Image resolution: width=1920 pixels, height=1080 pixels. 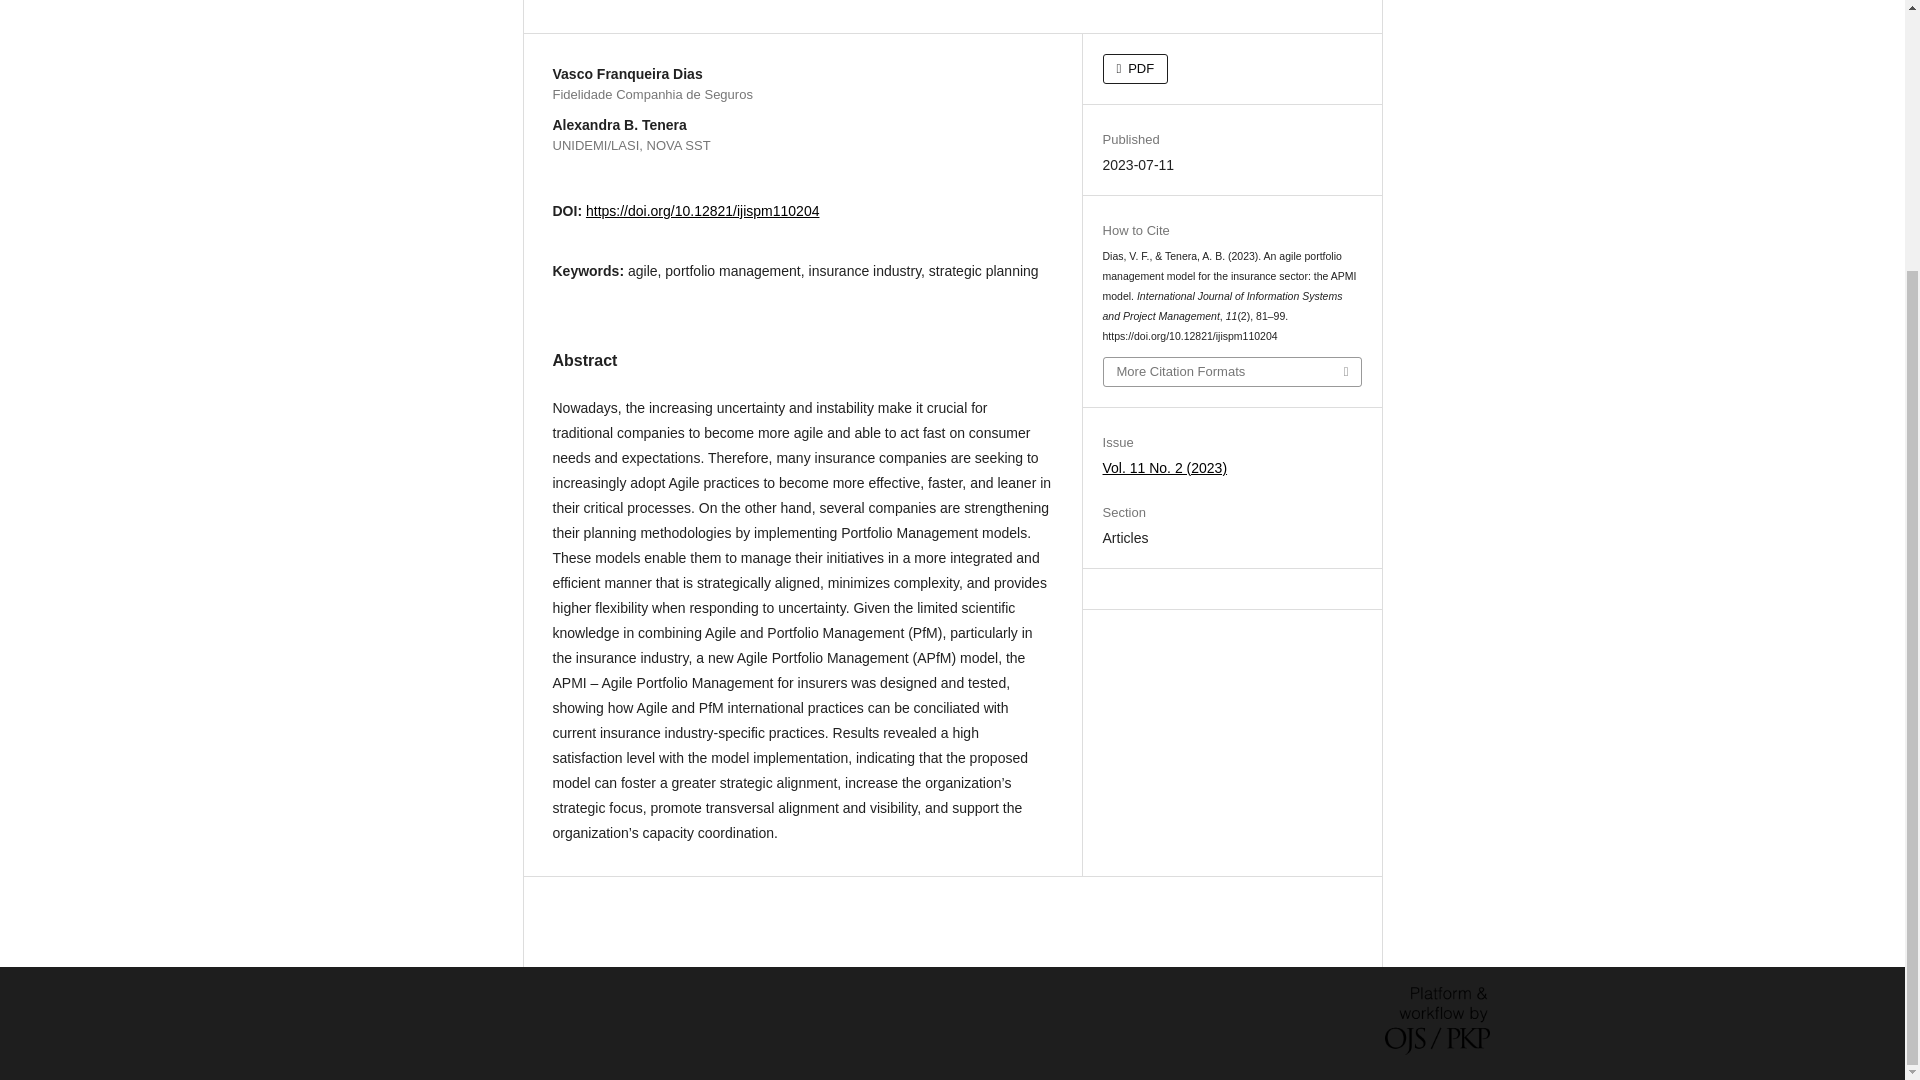 What do you see at coordinates (1136, 69) in the screenshot?
I see `PDF` at bounding box center [1136, 69].